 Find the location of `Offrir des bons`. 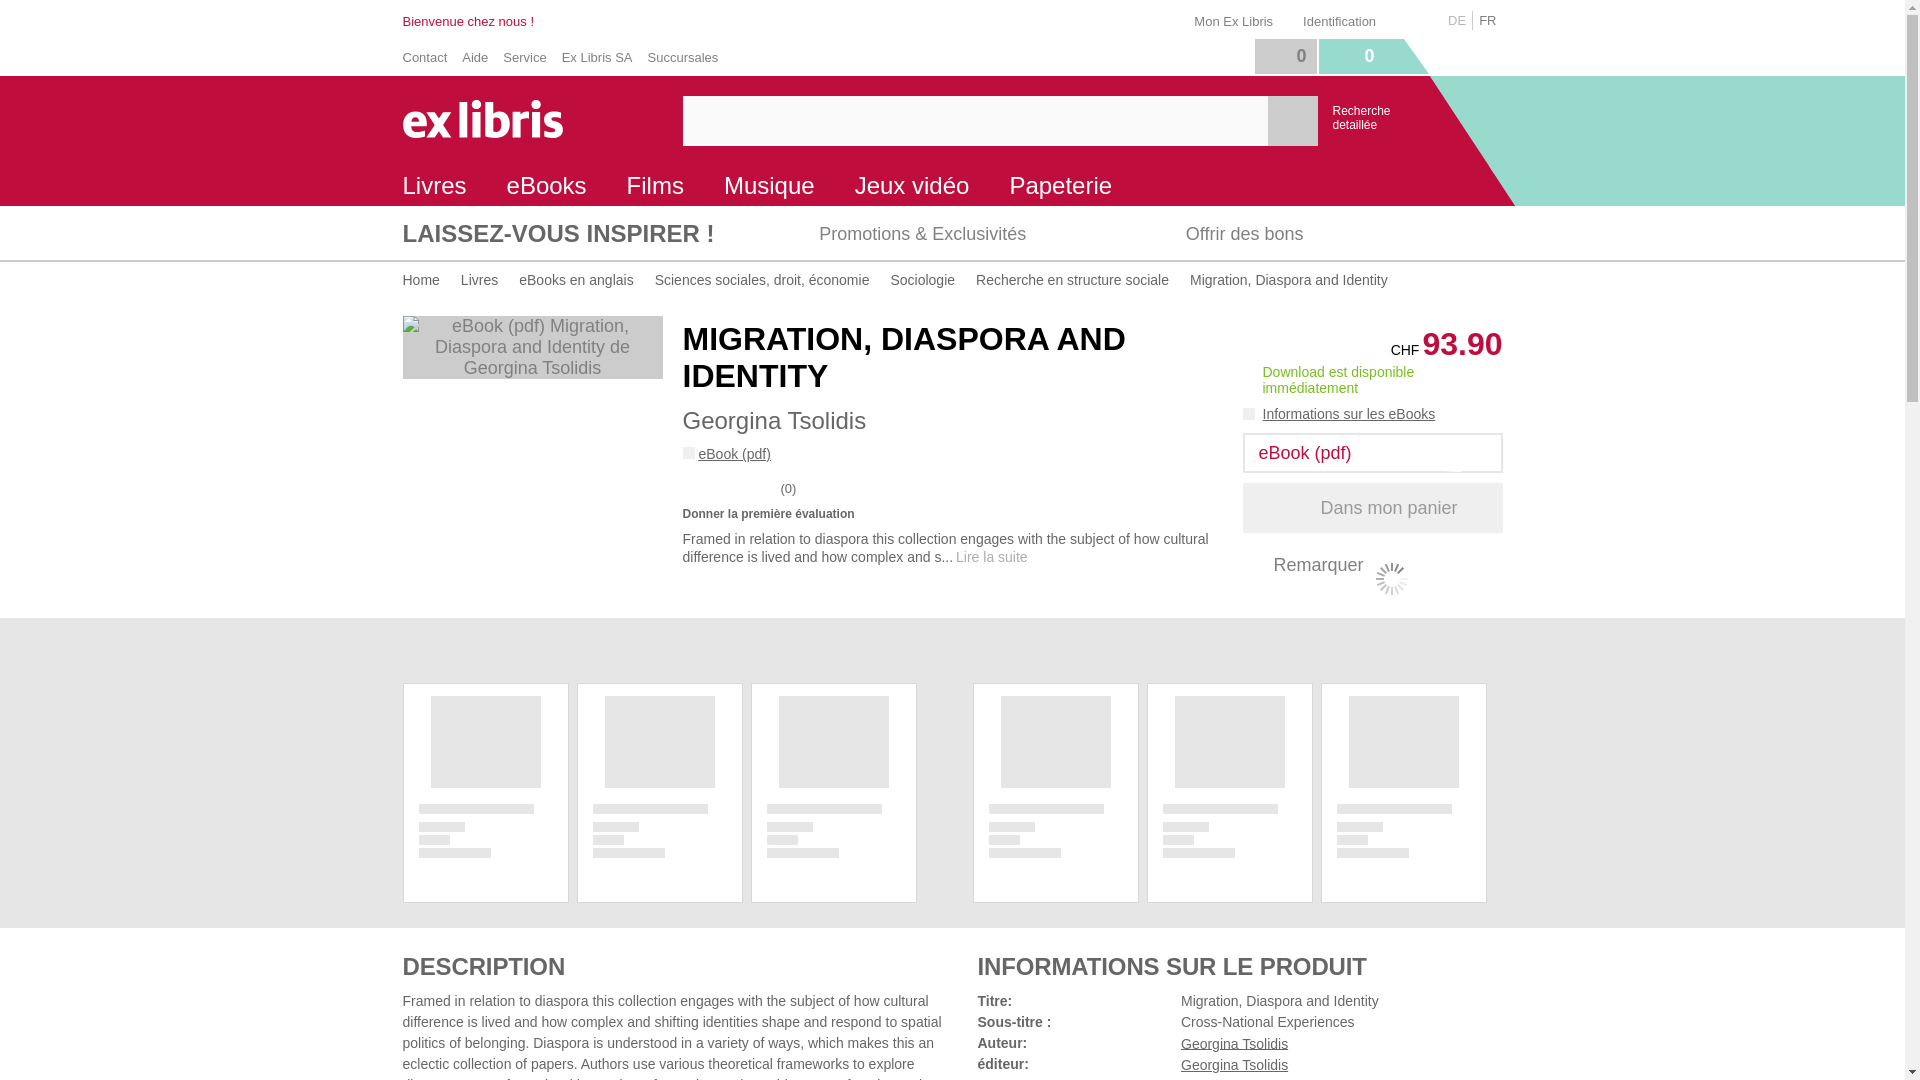

Offrir des bons is located at coordinates (1320, 233).